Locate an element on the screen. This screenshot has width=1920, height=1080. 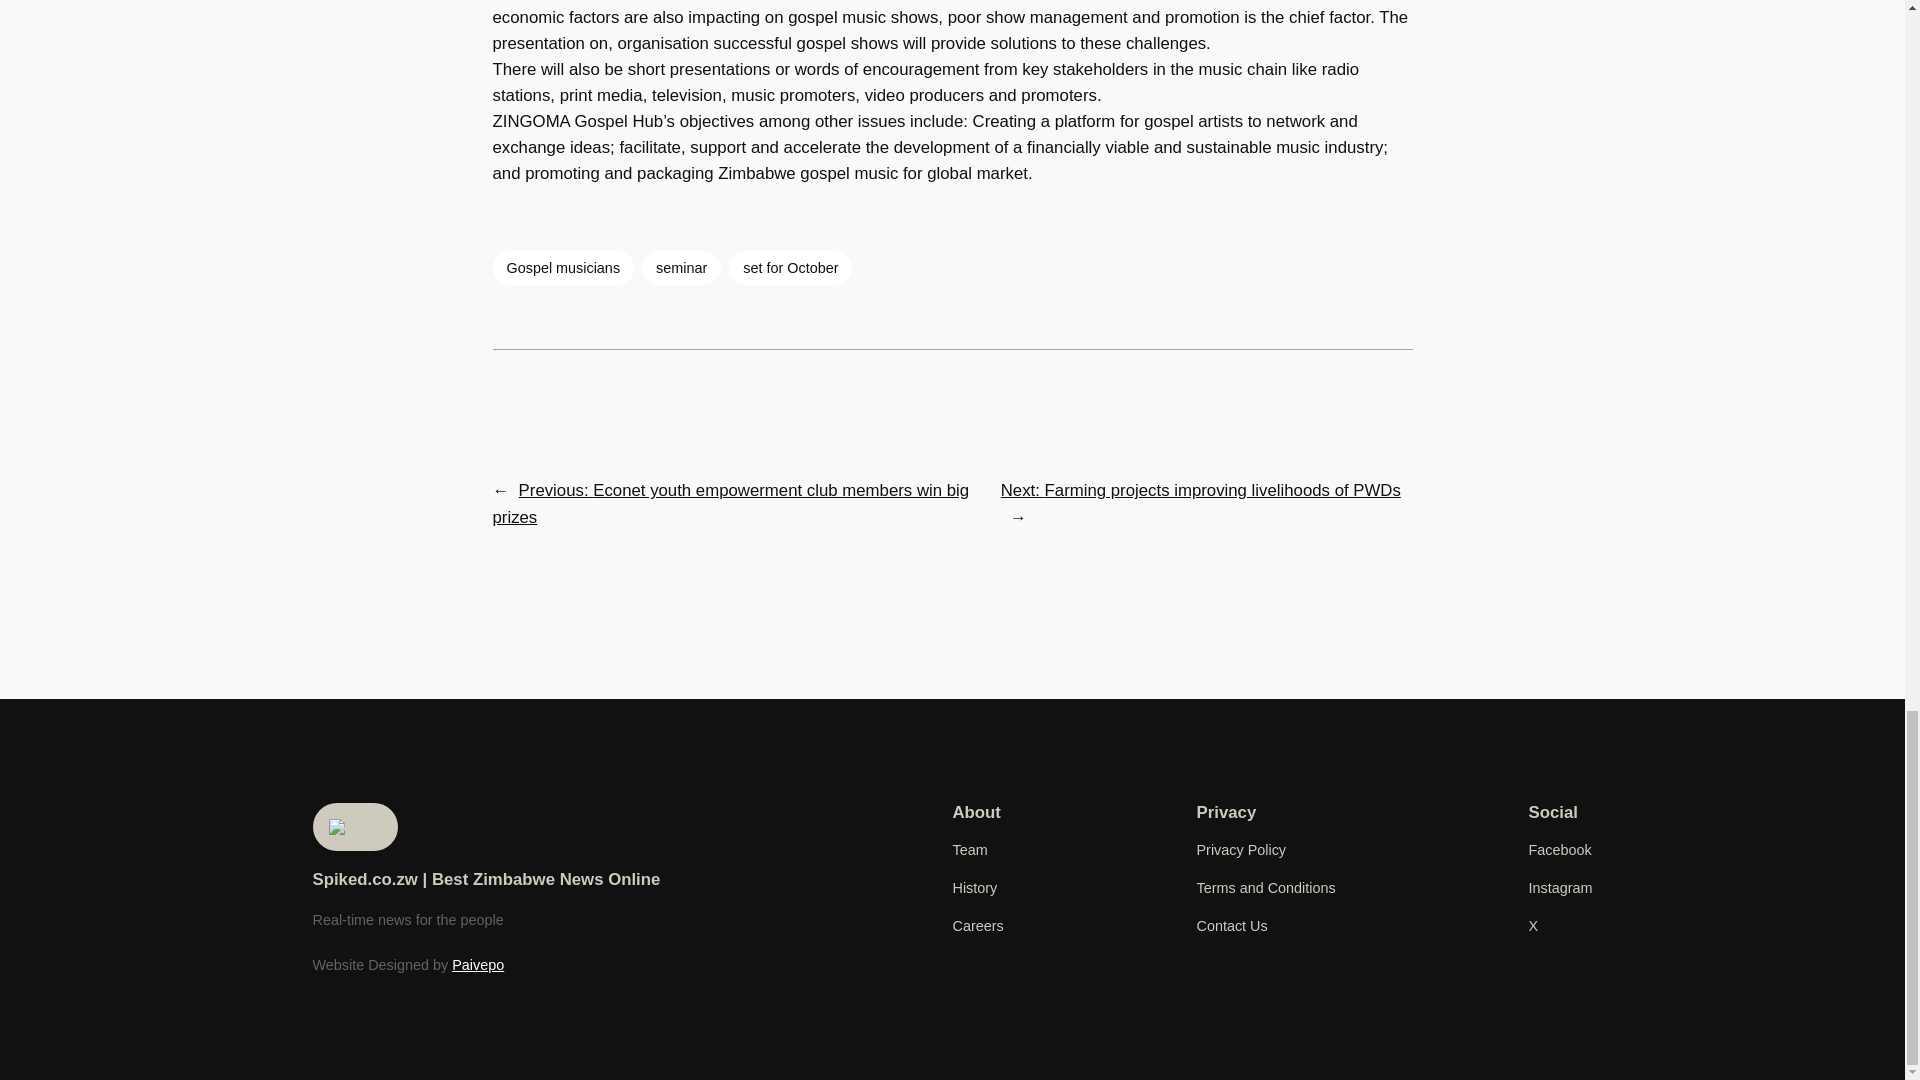
Terms and Conditions is located at coordinates (1265, 887).